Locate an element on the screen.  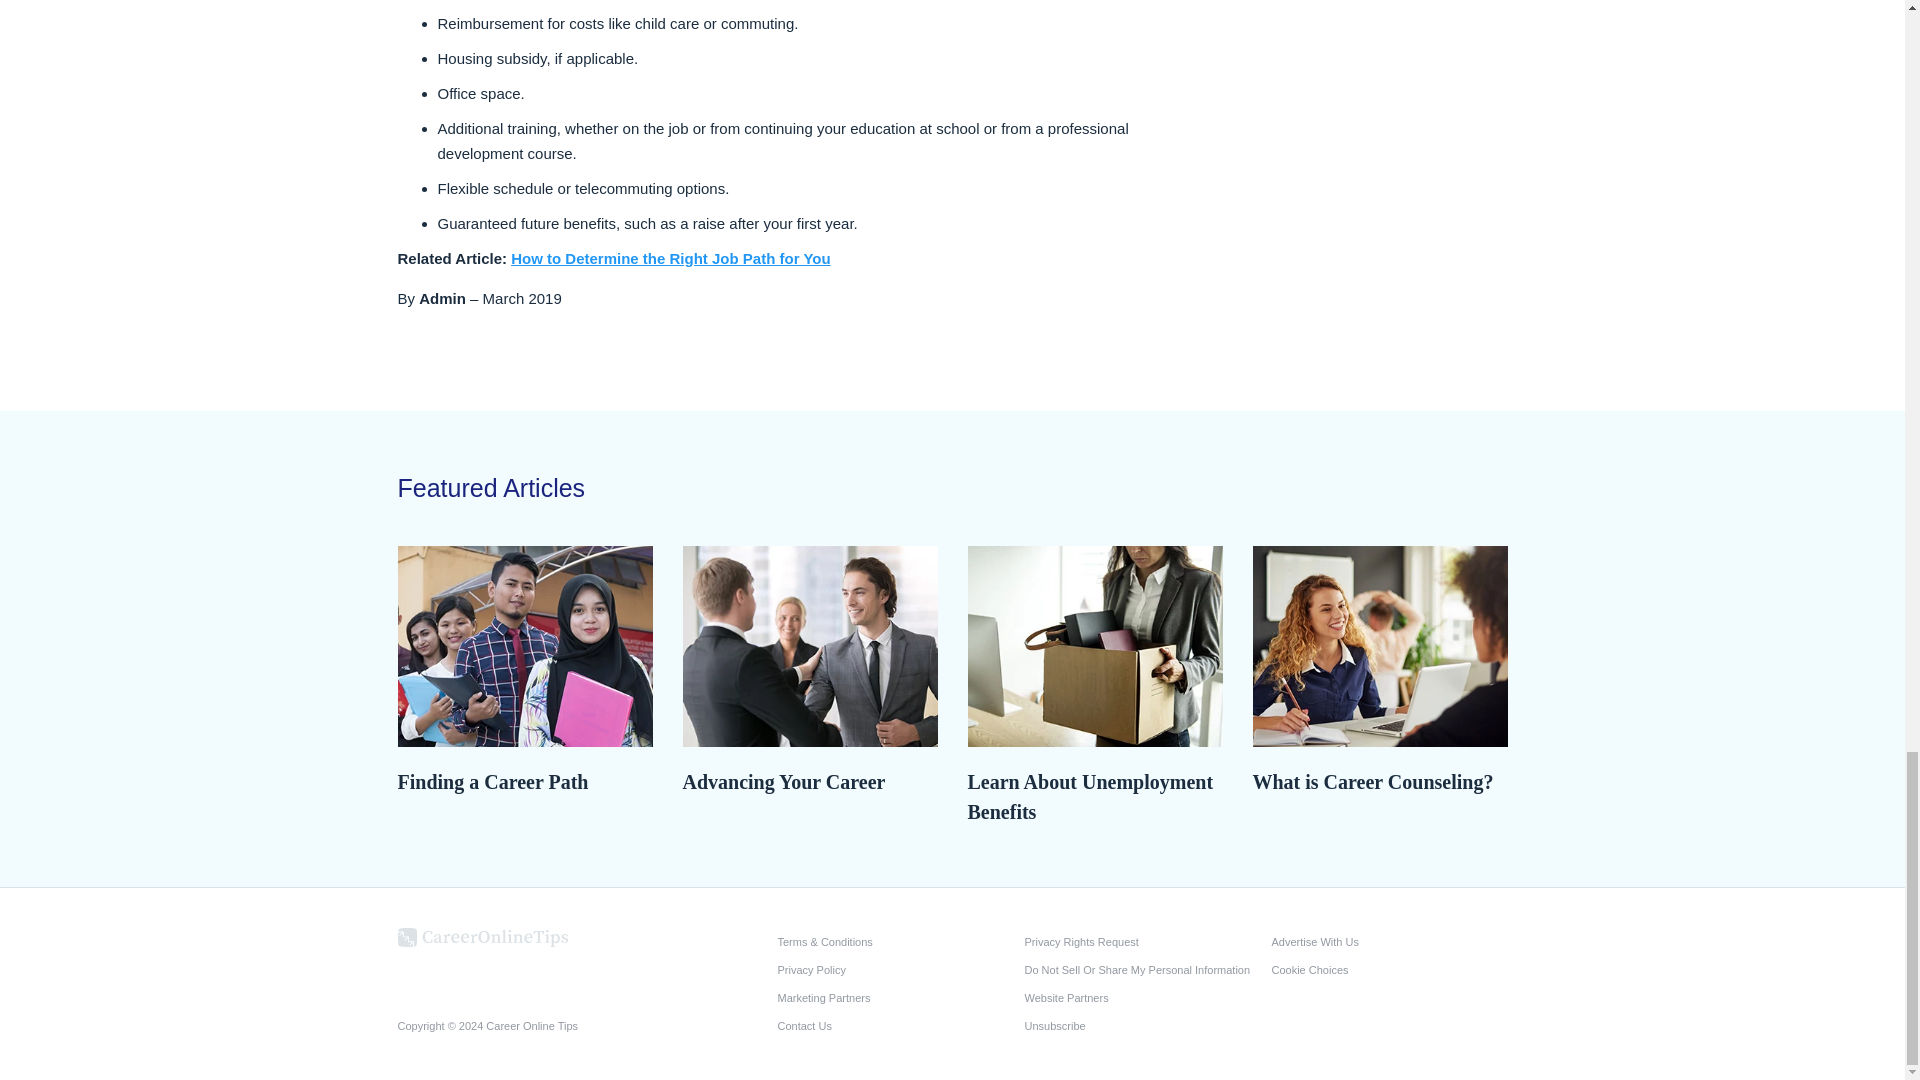
Advertise With Us is located at coordinates (1389, 941).